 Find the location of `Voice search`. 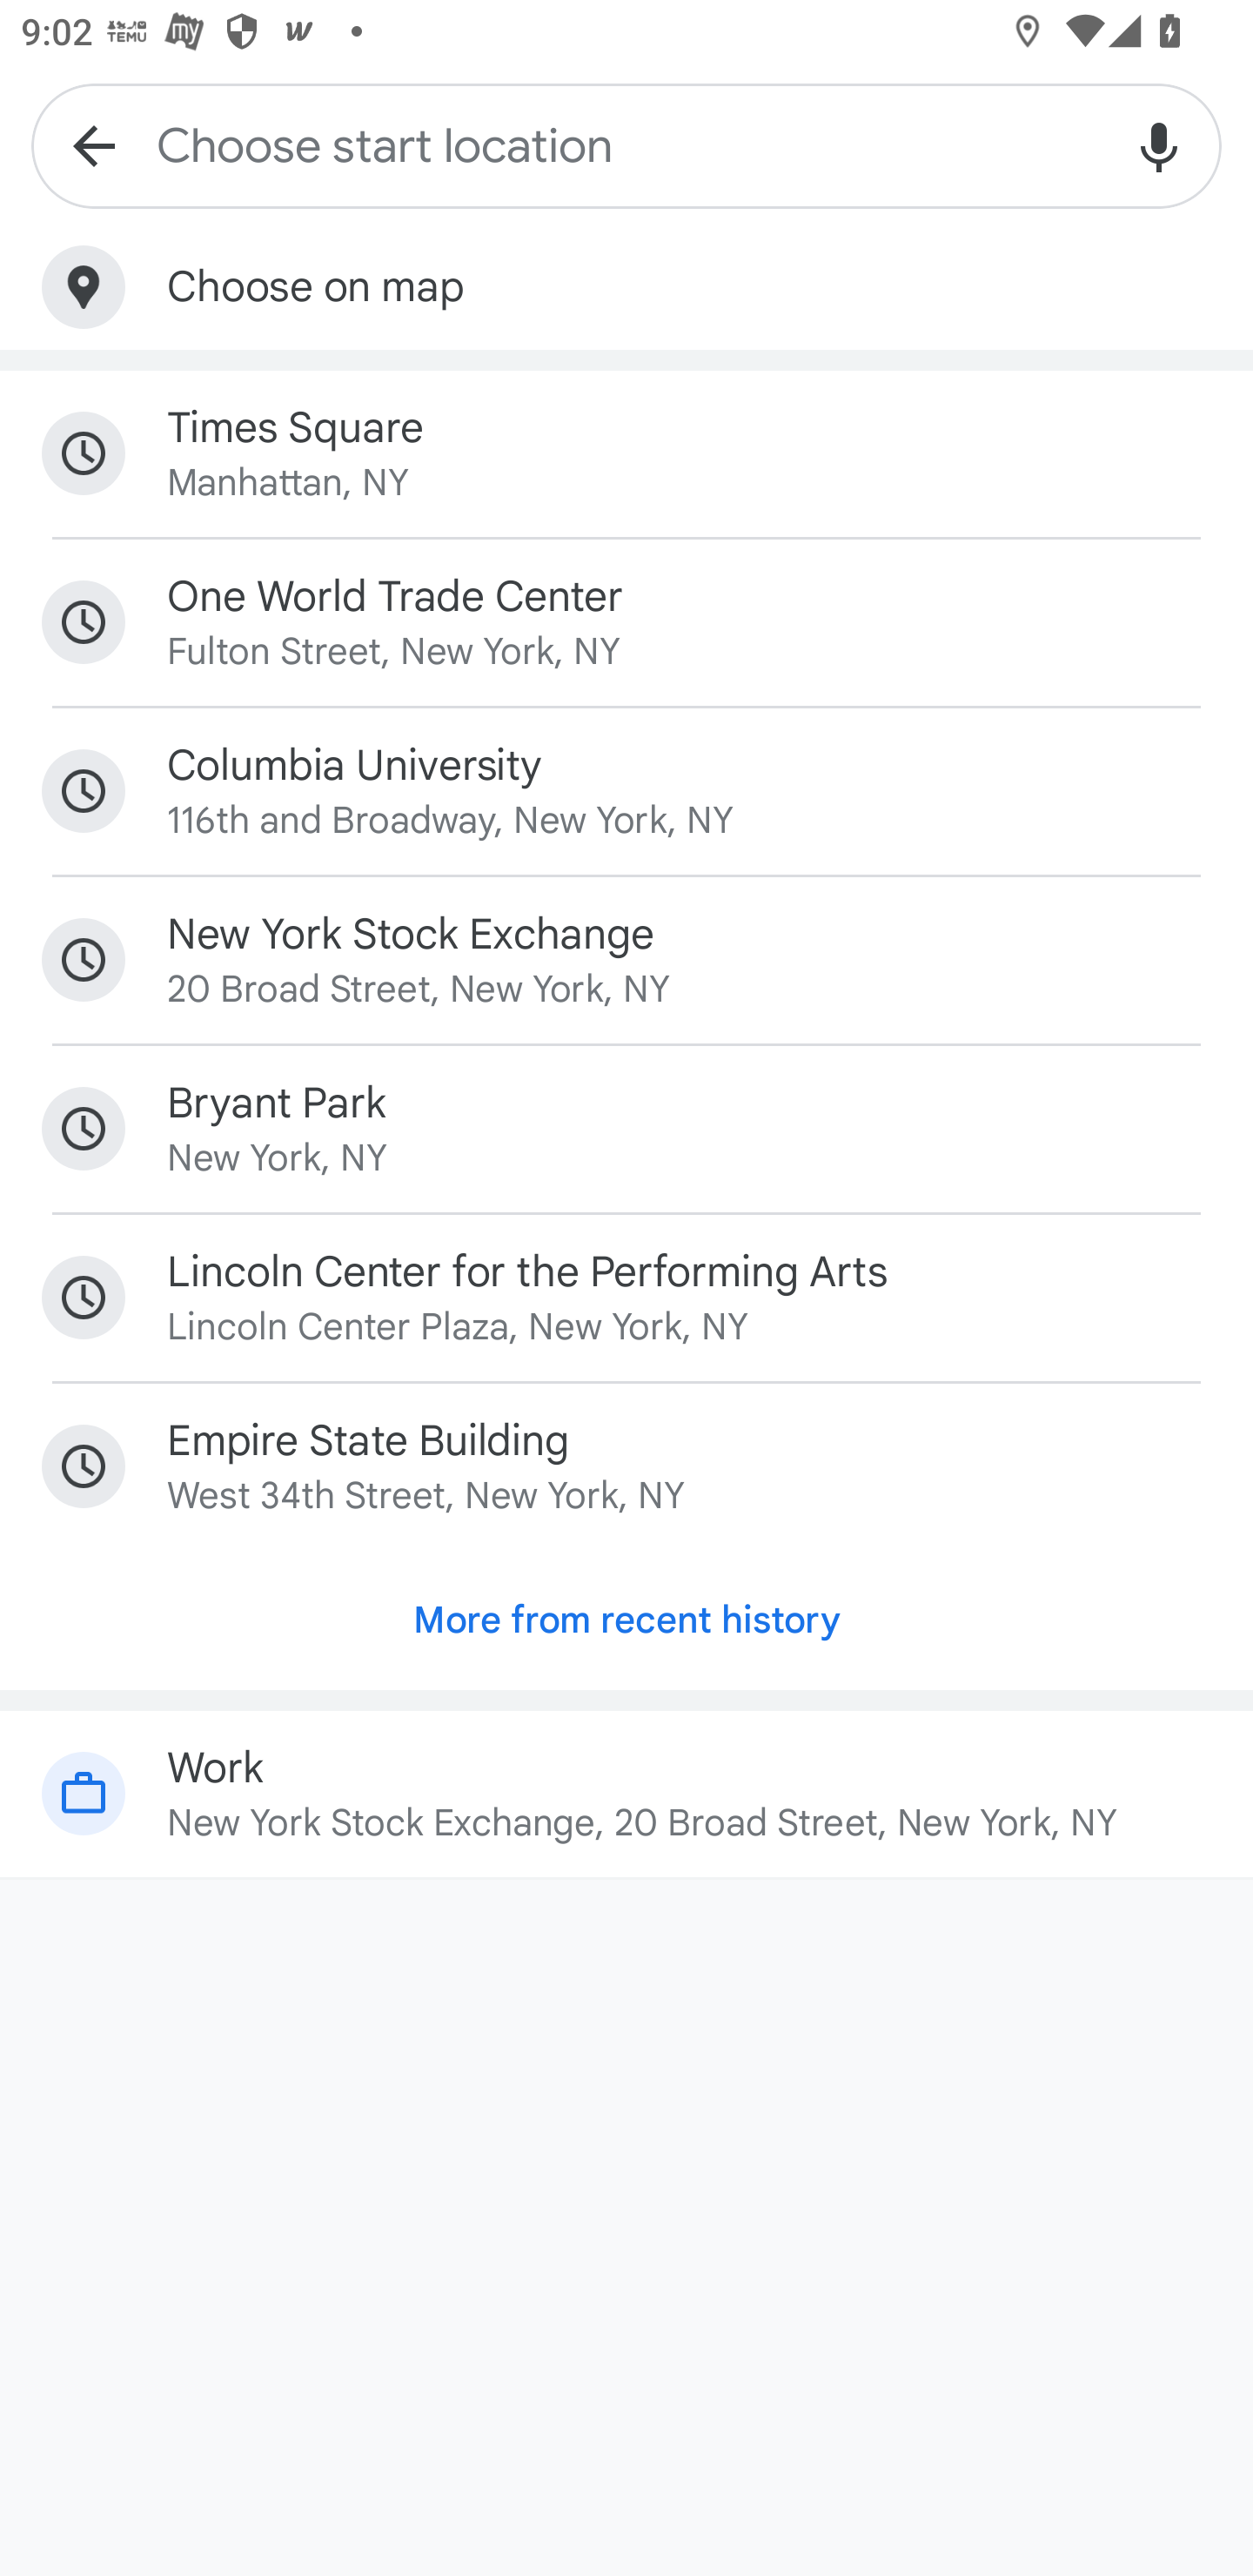

Voice search is located at coordinates (1159, 144).